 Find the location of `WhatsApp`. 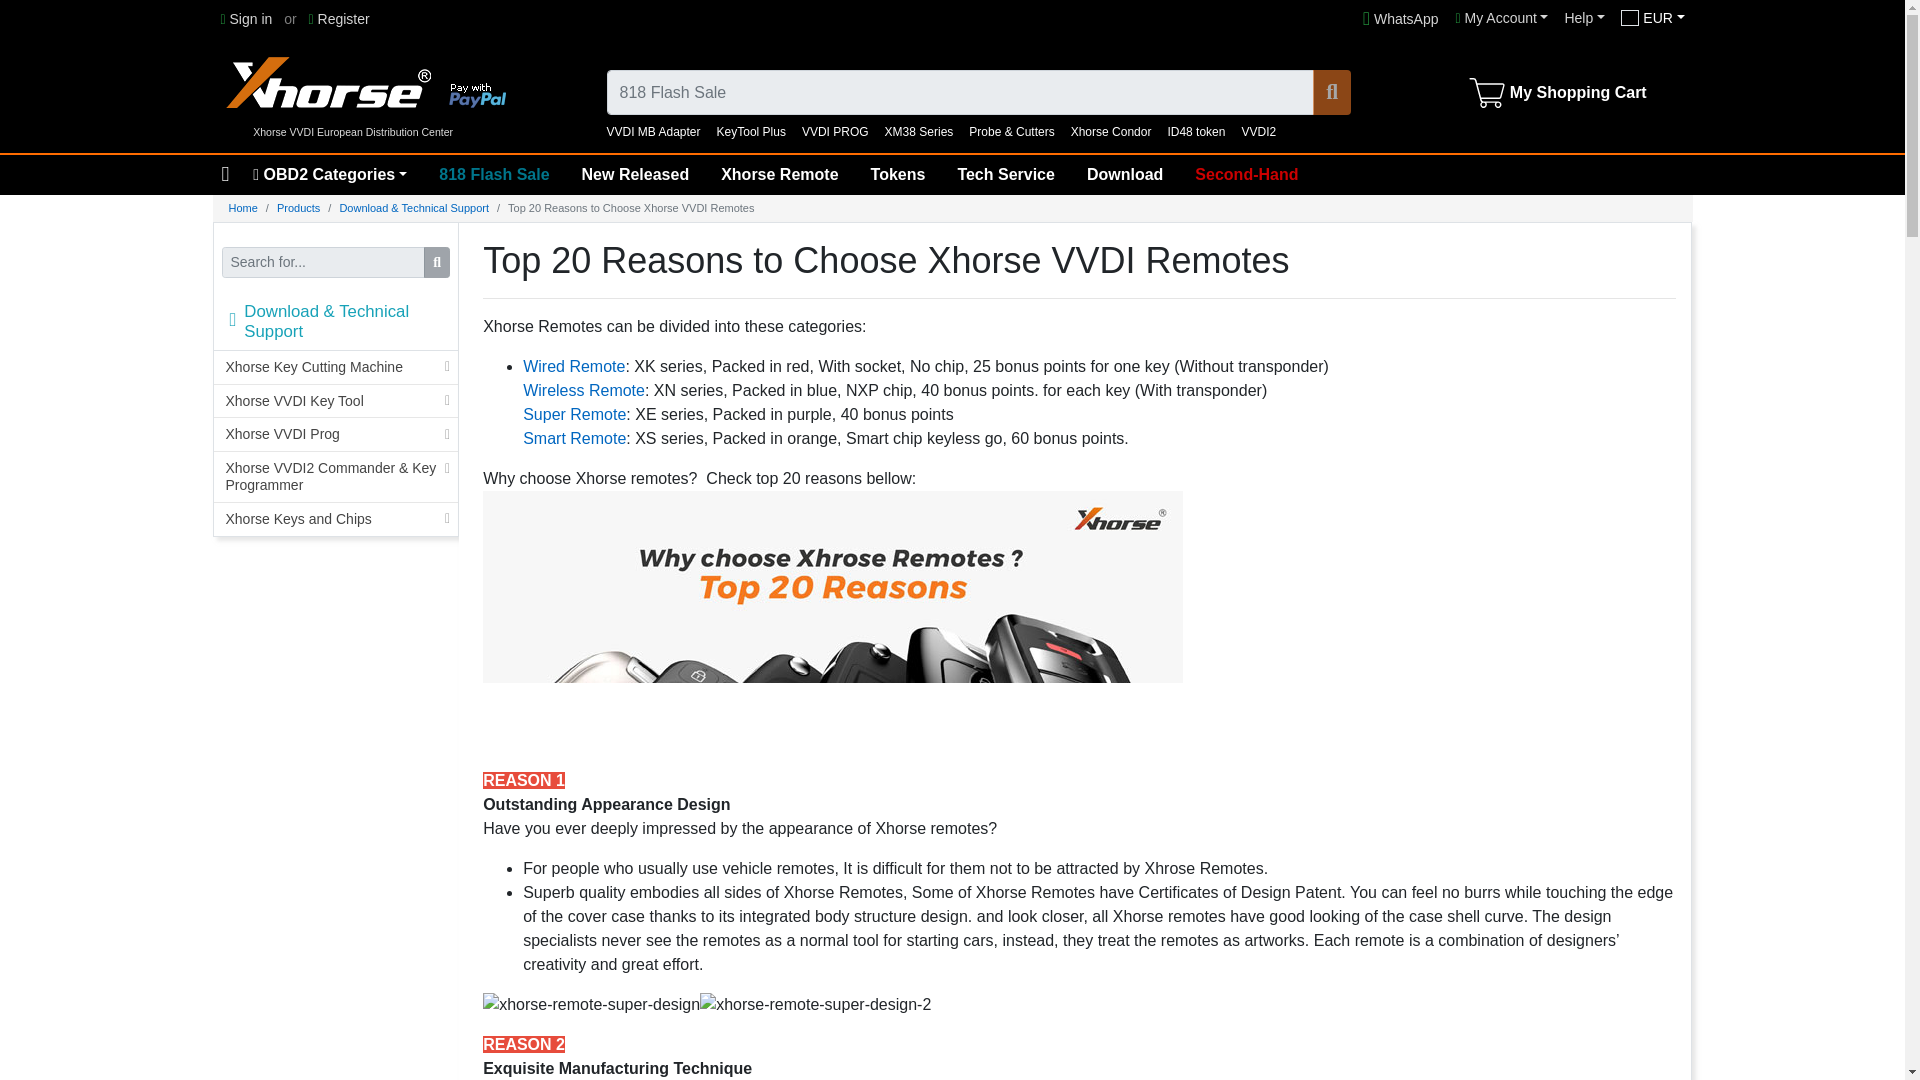

WhatsApp is located at coordinates (1400, 19).